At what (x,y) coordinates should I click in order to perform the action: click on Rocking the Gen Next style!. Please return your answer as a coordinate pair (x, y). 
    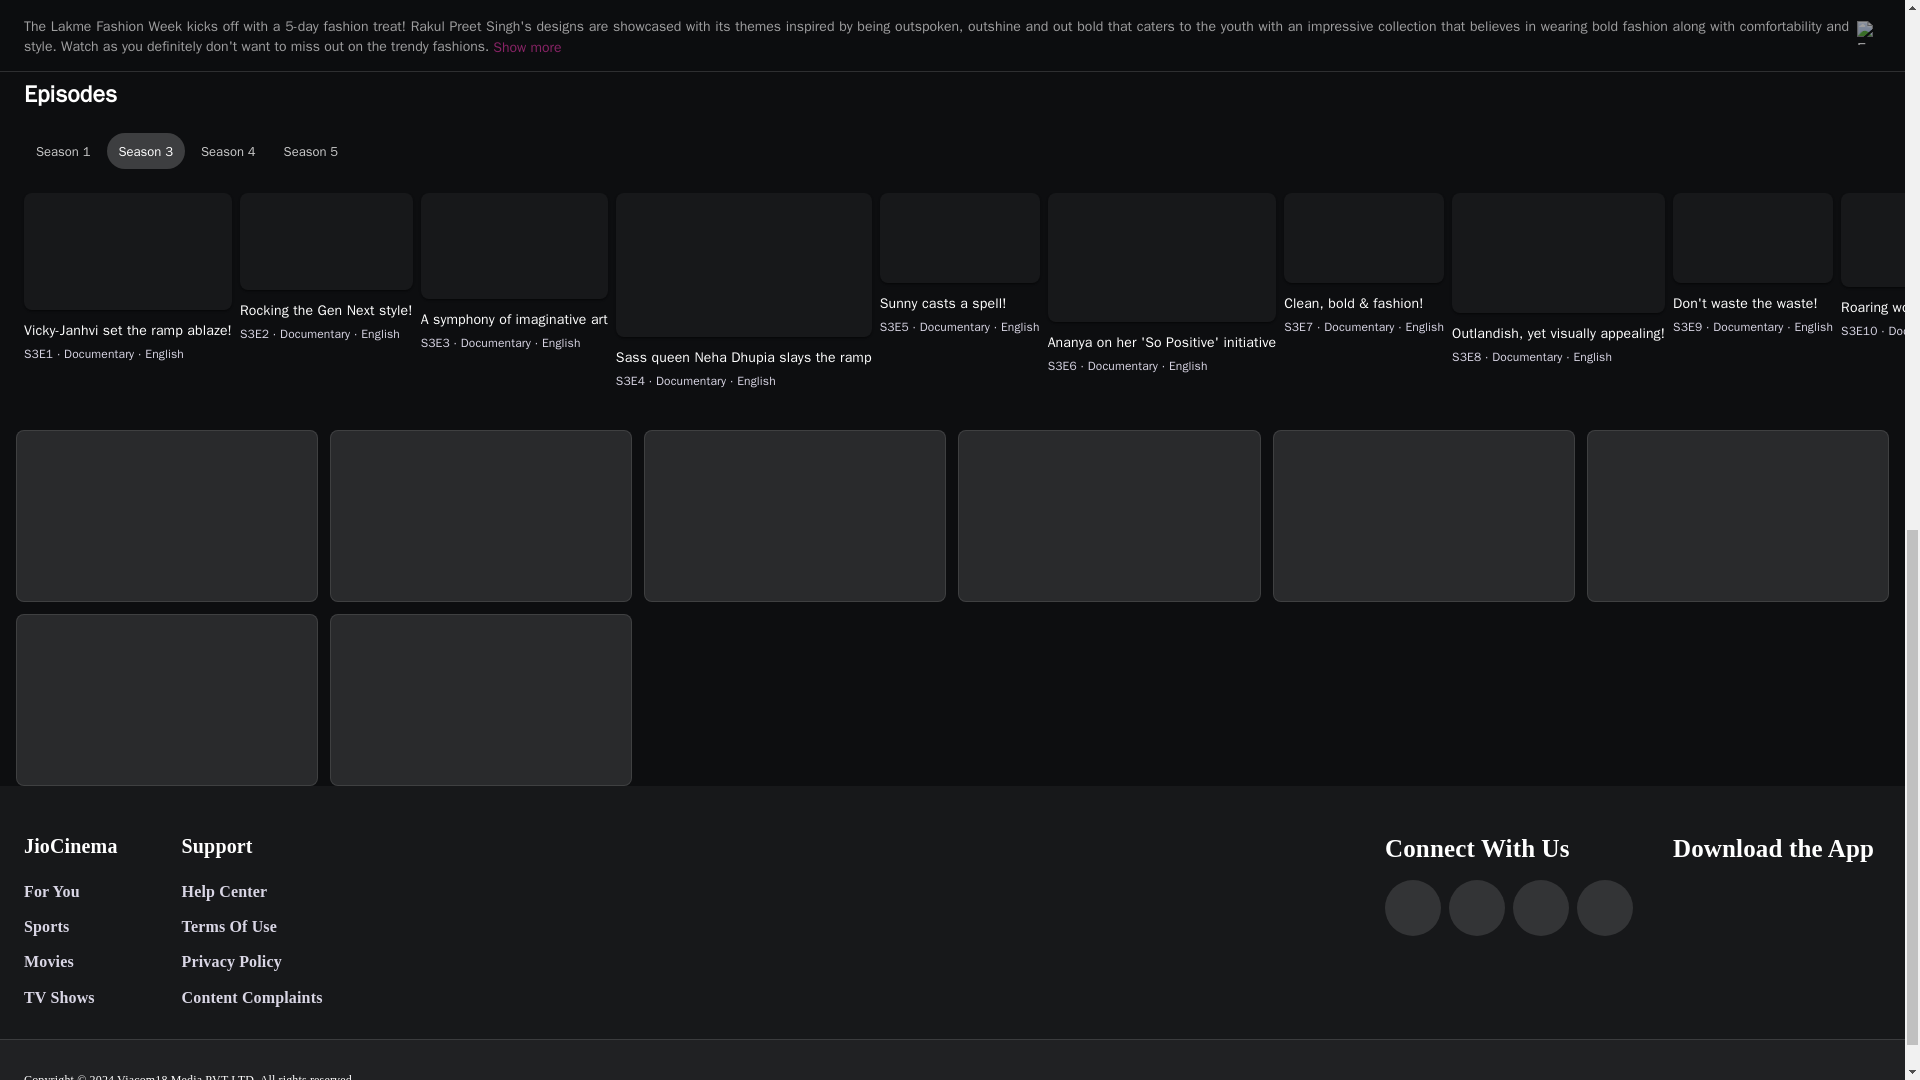
    Looking at the image, I should click on (326, 310).